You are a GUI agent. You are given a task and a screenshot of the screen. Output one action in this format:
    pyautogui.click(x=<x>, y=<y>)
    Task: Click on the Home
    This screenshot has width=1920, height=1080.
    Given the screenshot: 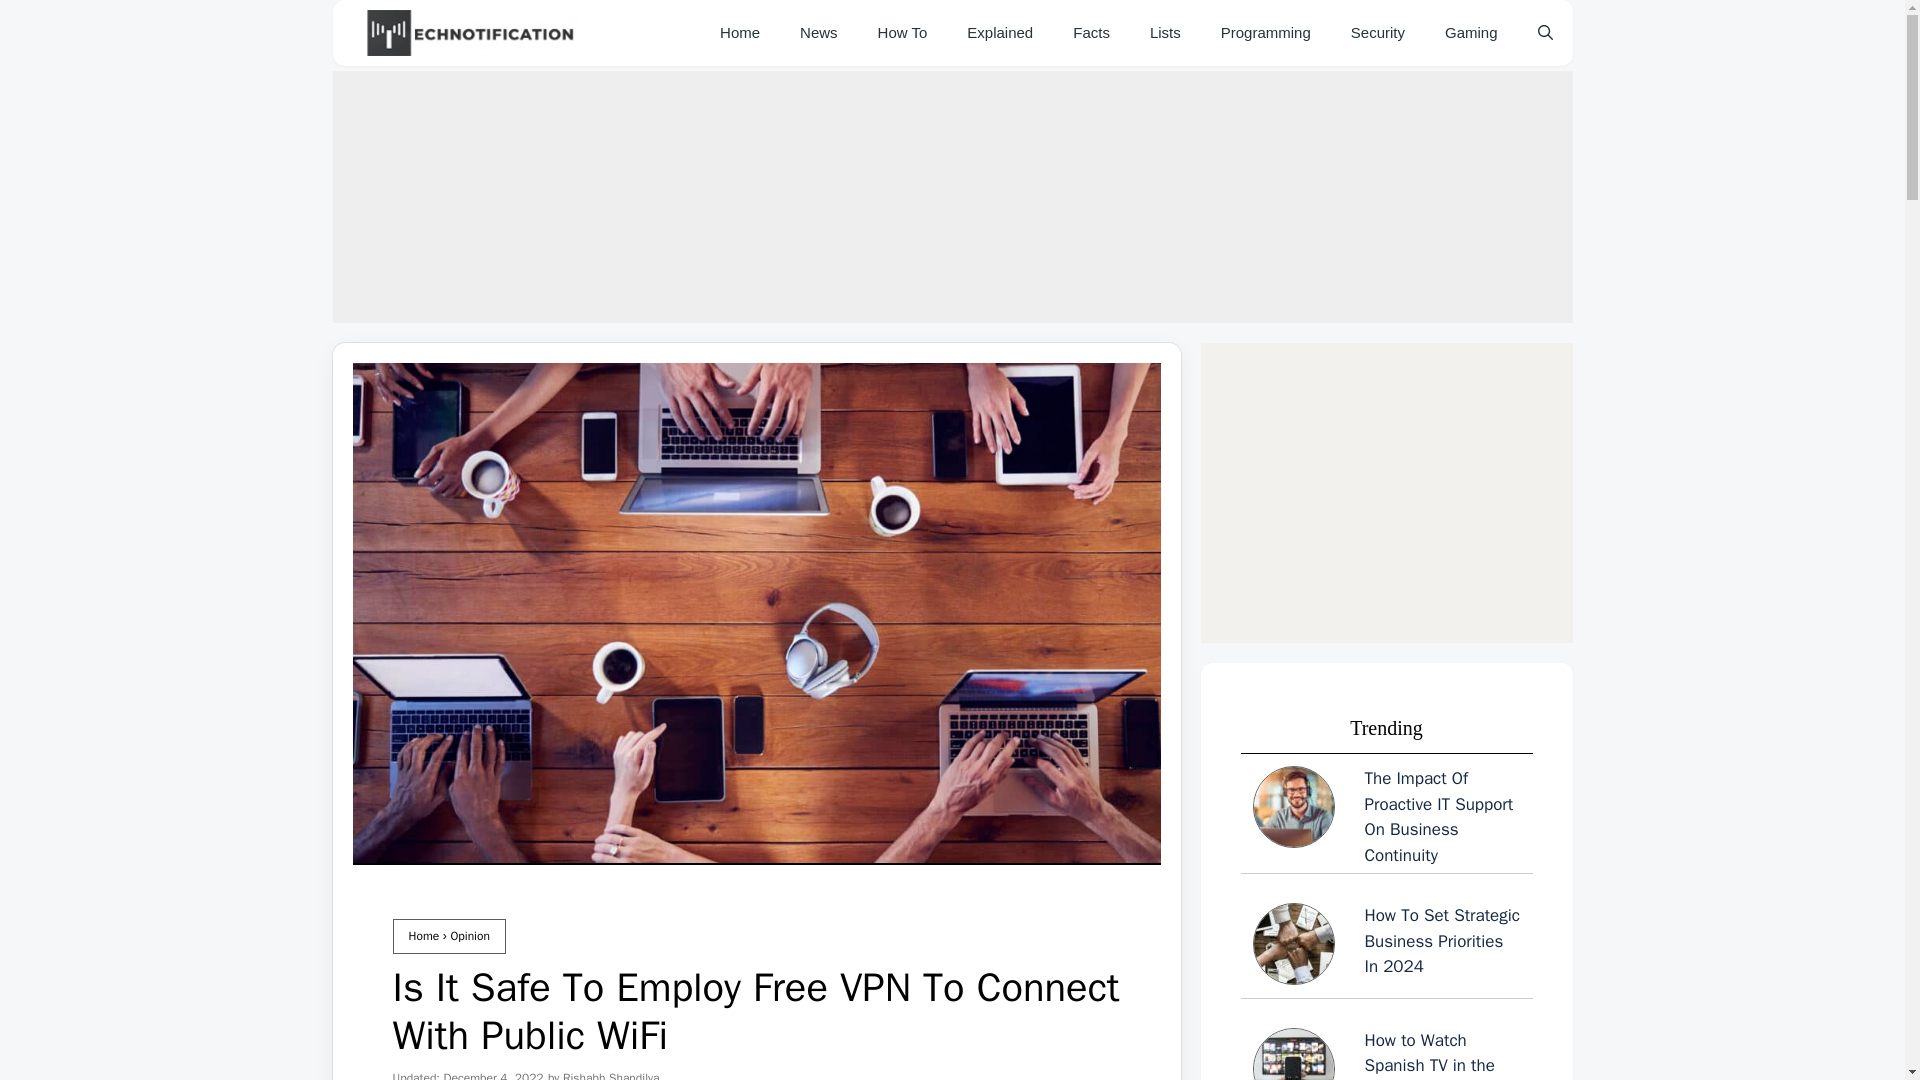 What is the action you would take?
    pyautogui.click(x=423, y=935)
    